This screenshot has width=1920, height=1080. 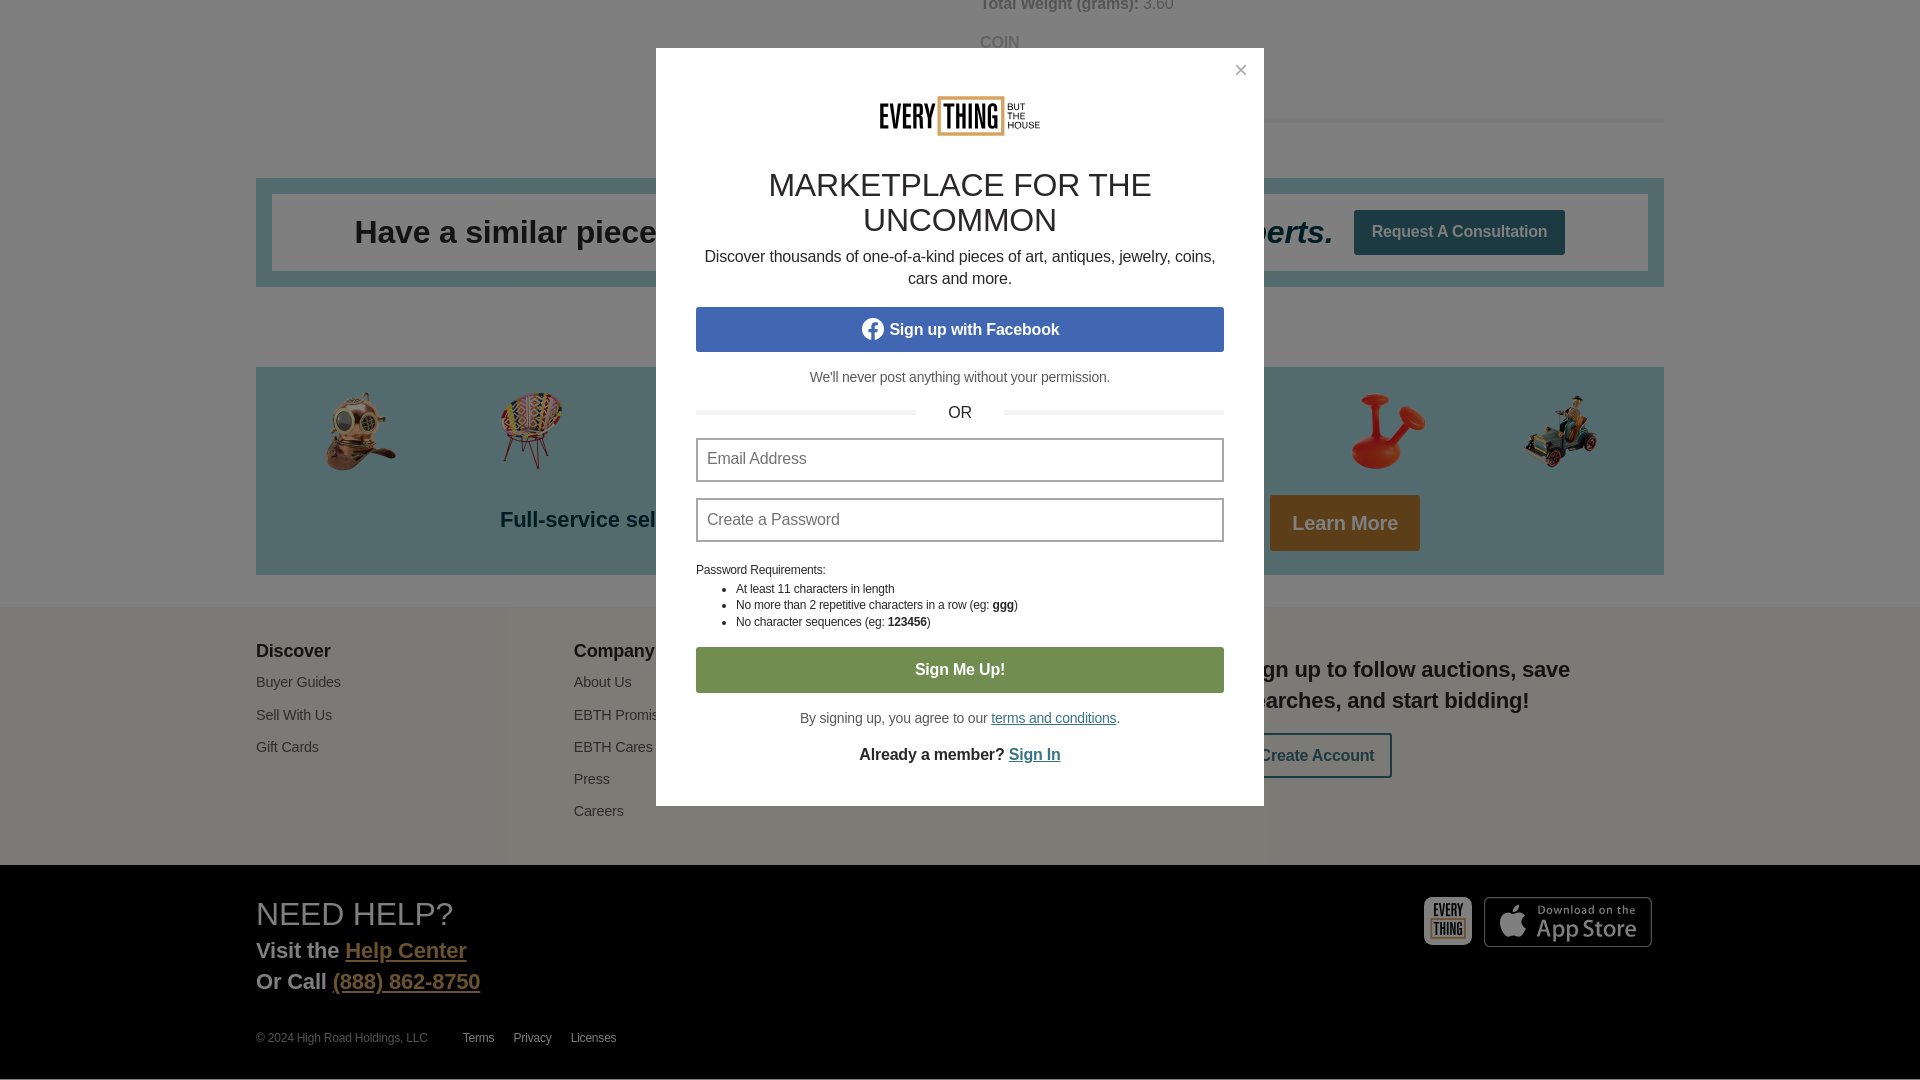 I want to click on Request A Consultation, so click(x=1460, y=232).